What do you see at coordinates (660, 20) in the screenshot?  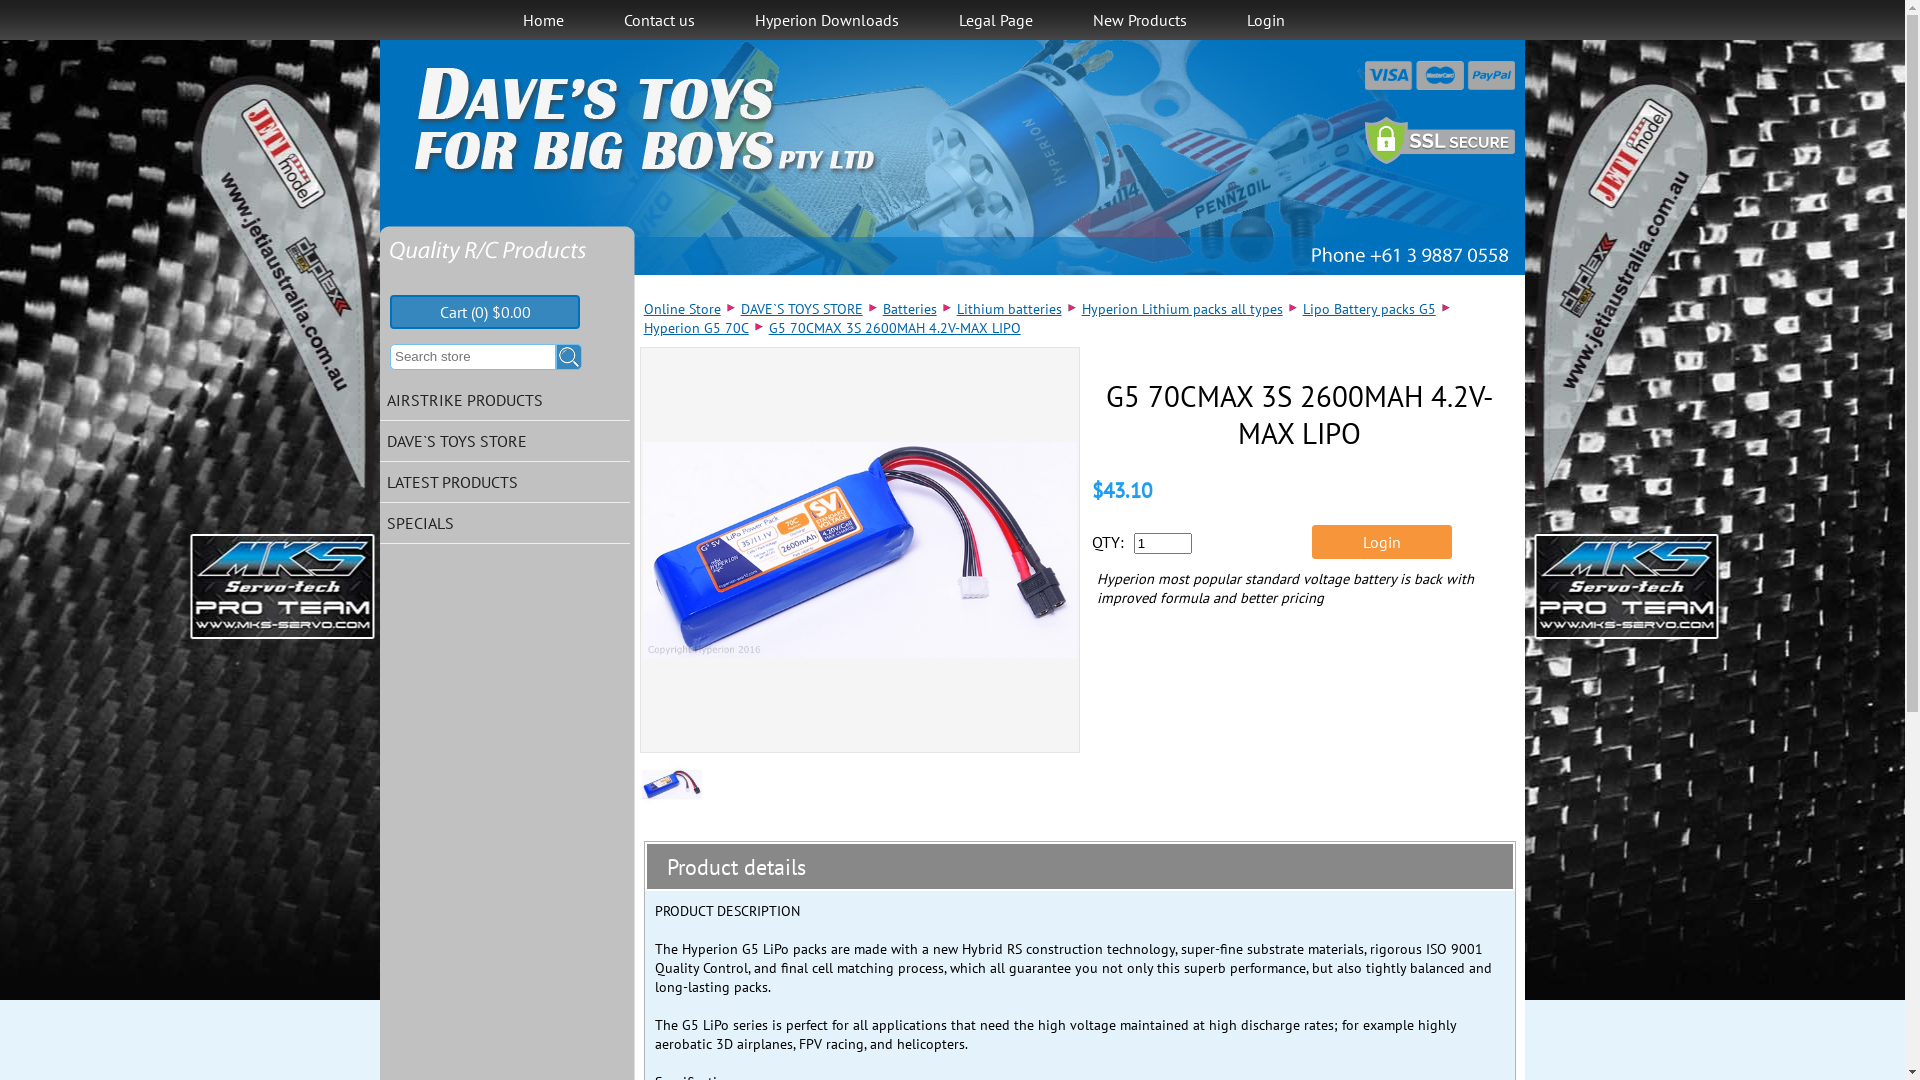 I see `Contact us` at bounding box center [660, 20].